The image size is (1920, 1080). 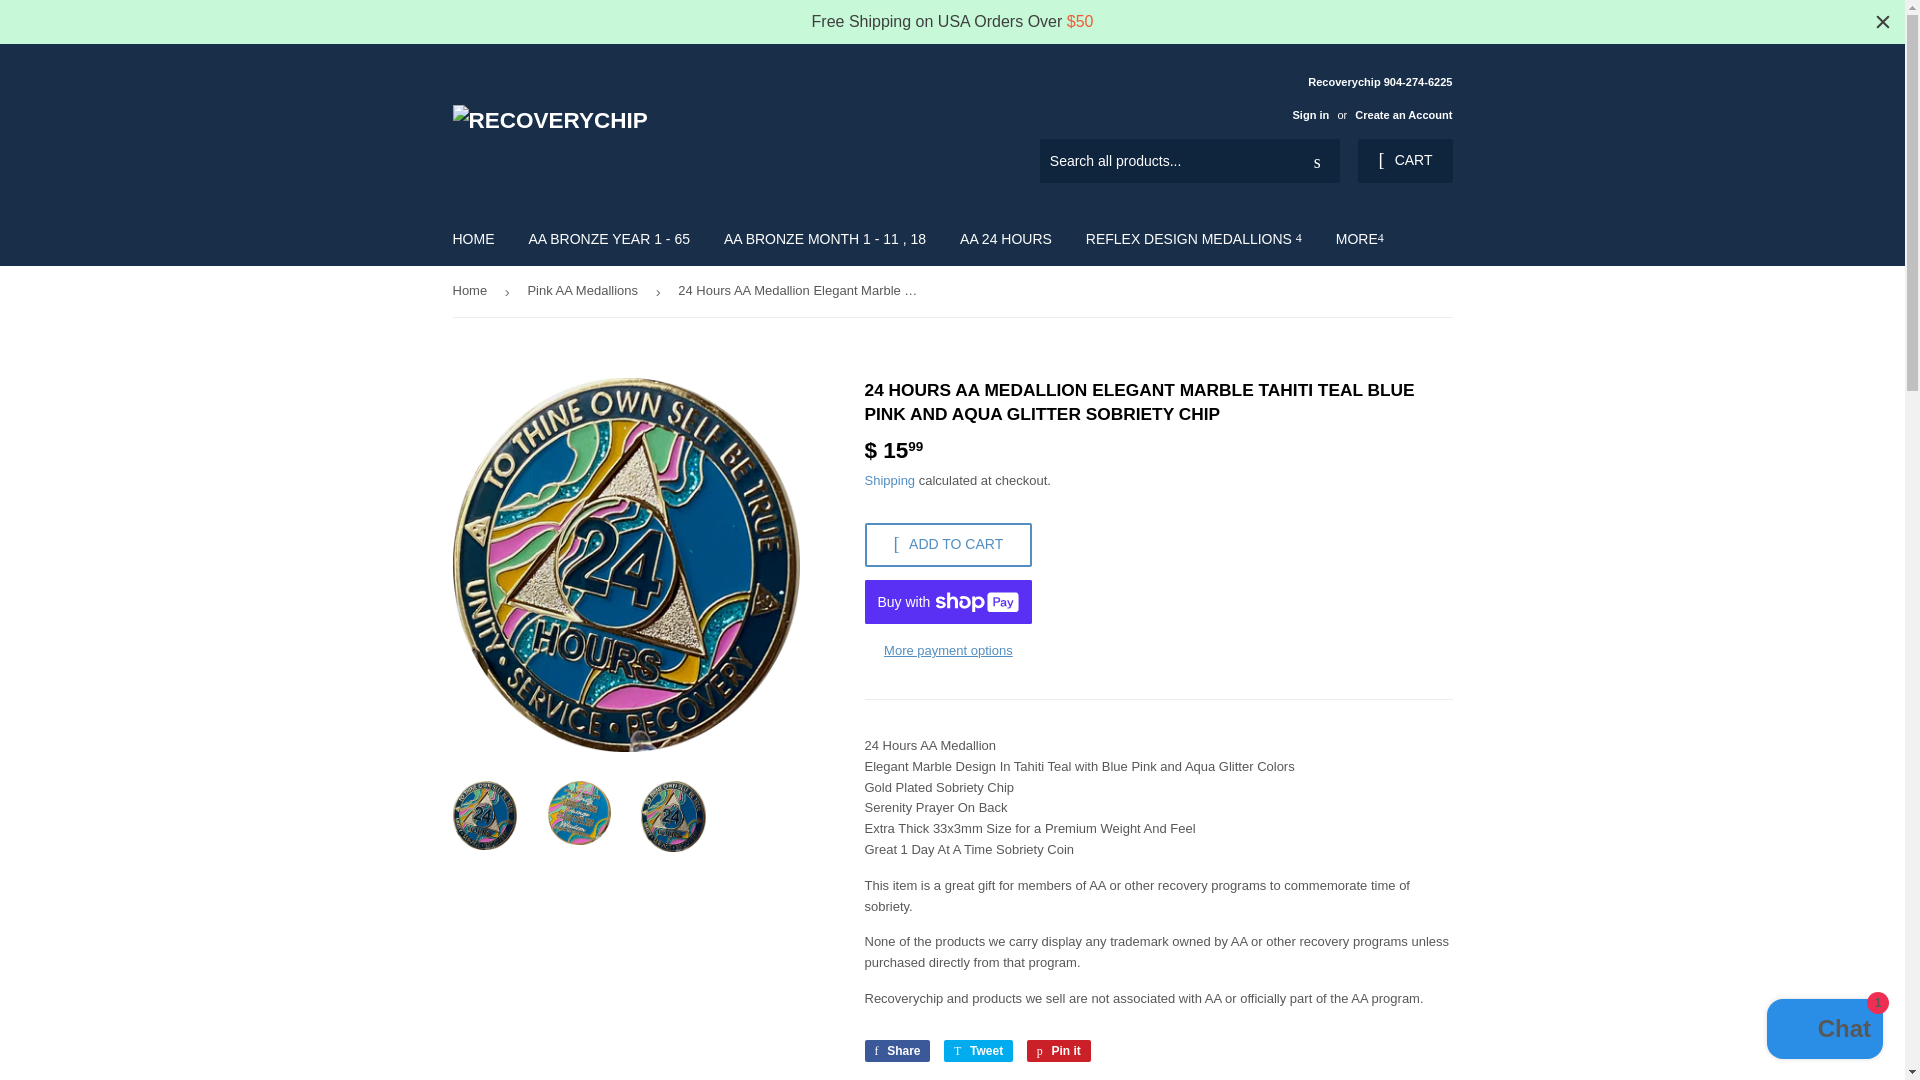 What do you see at coordinates (1058, 1050) in the screenshot?
I see `Pin on Pinterest` at bounding box center [1058, 1050].